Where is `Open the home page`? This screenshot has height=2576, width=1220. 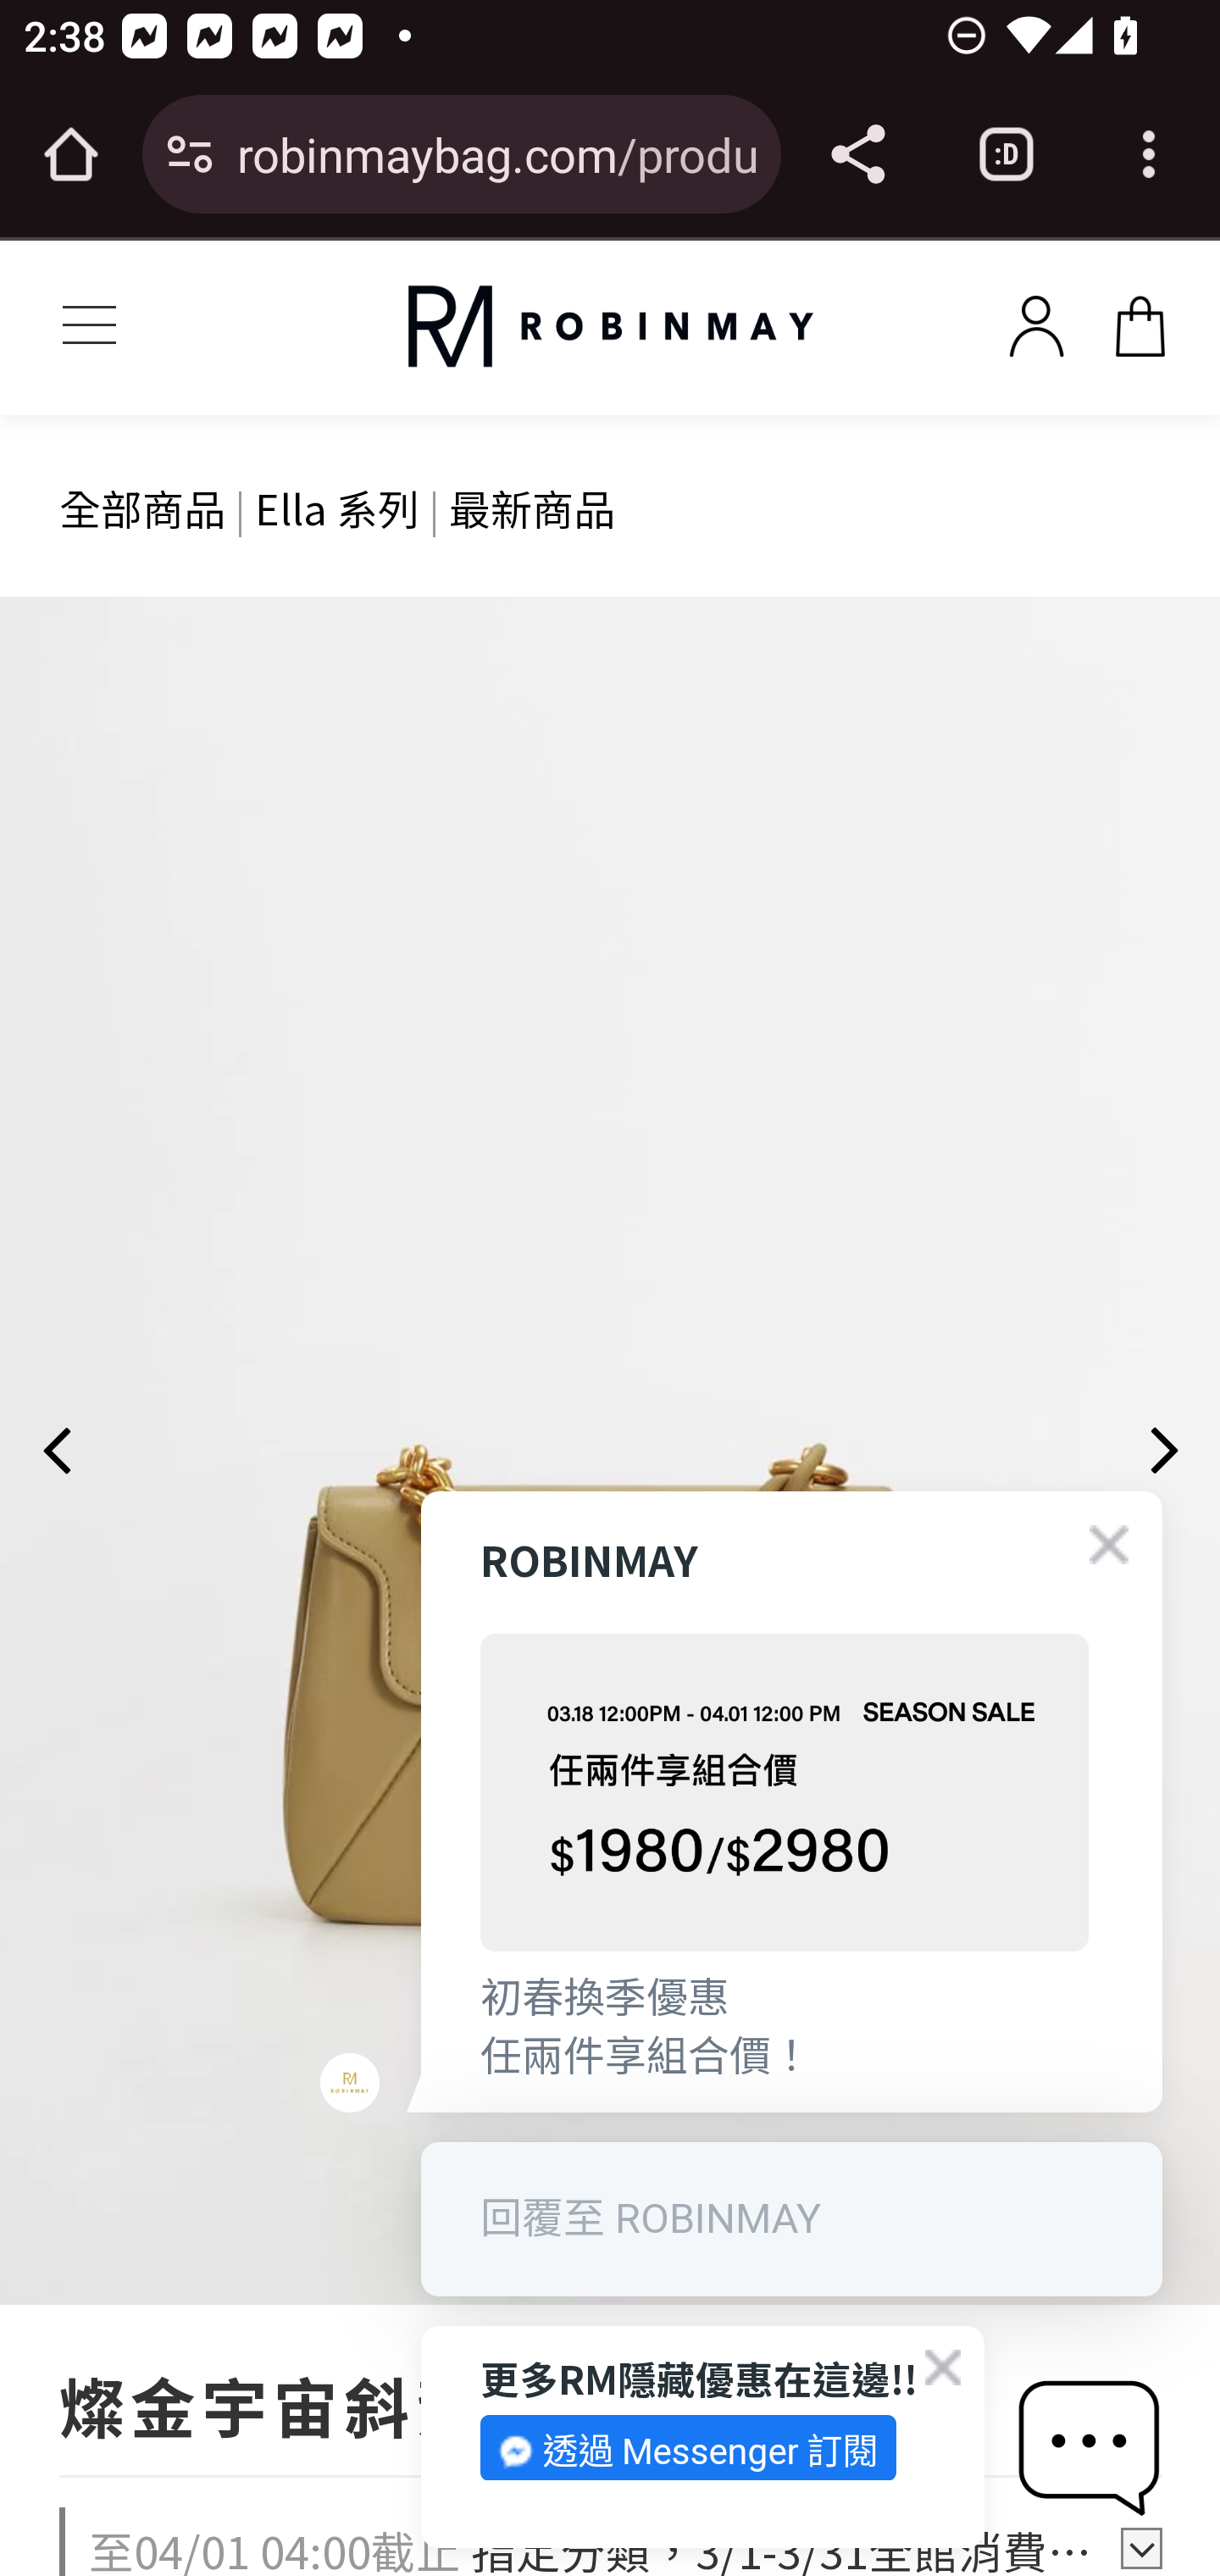
Open the home page is located at coordinates (71, 154).